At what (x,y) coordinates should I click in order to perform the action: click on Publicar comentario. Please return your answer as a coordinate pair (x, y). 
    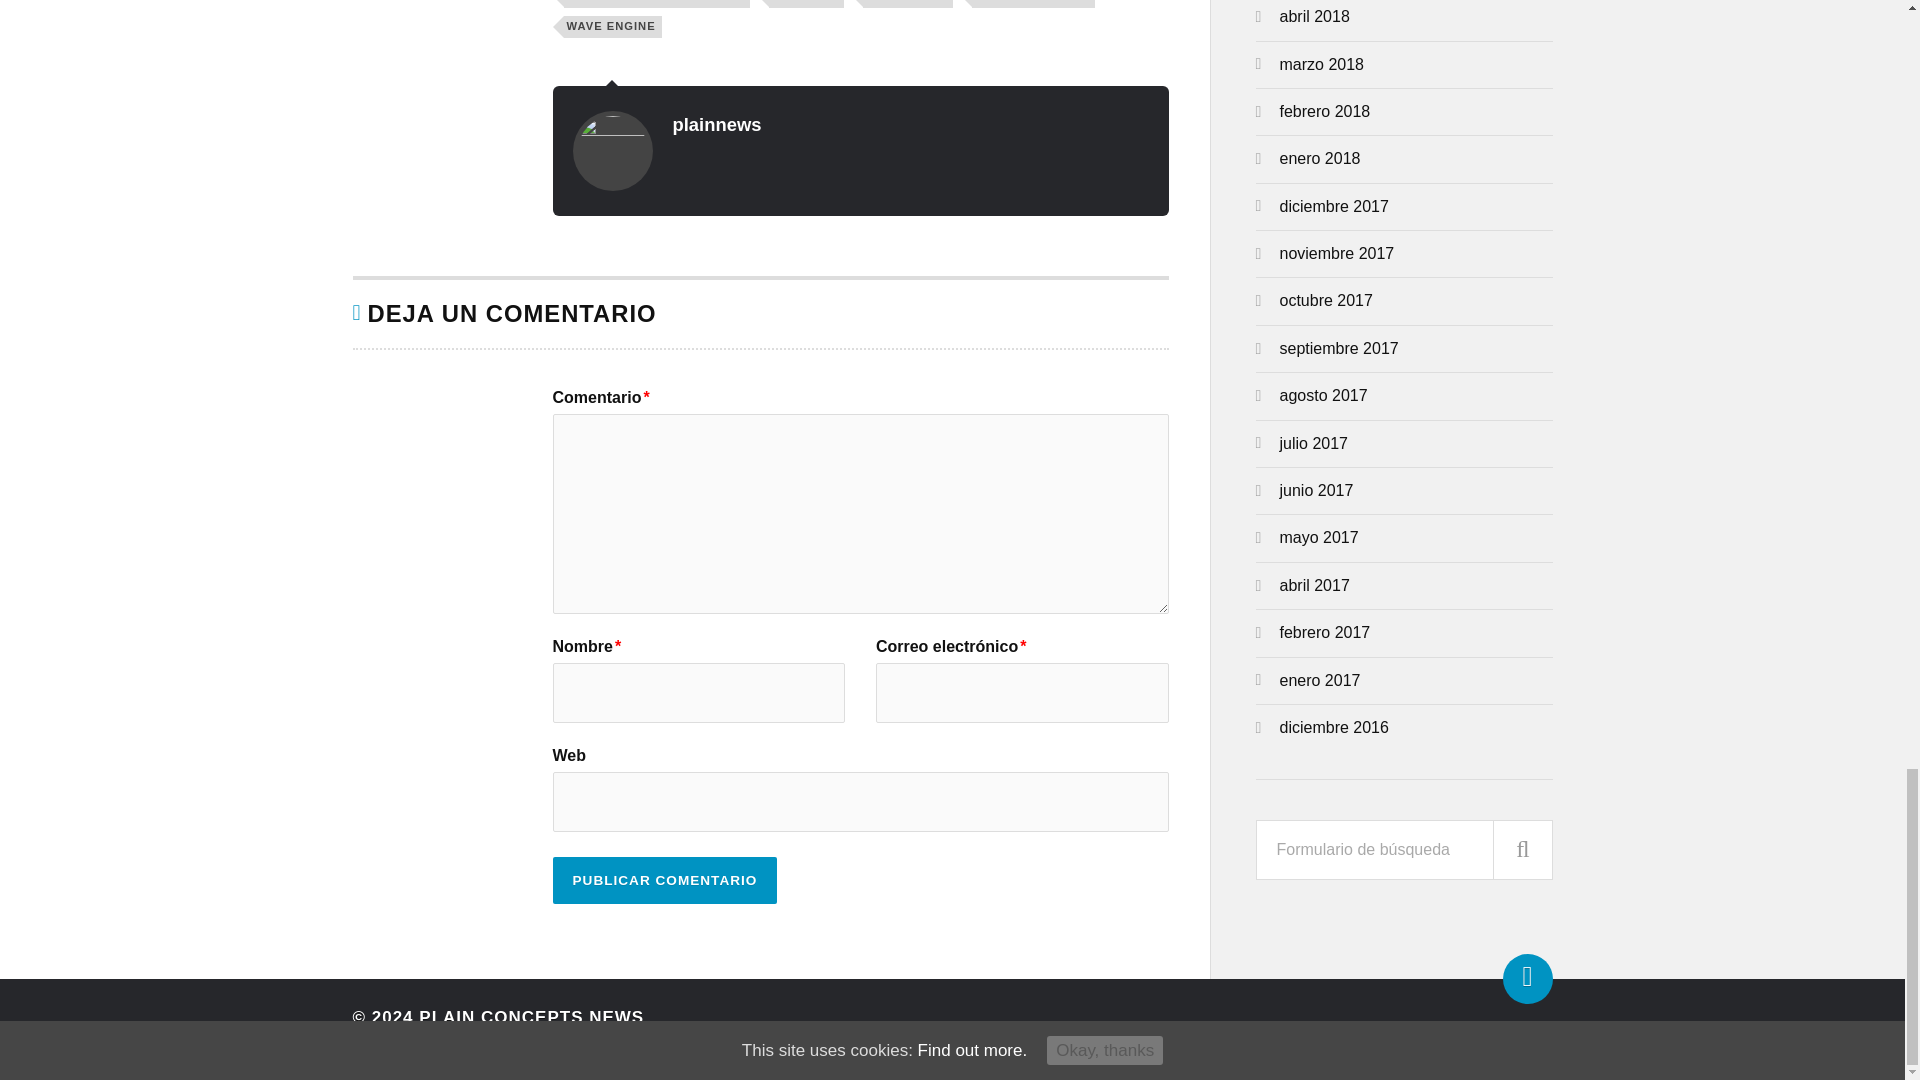
    Looking at the image, I should click on (664, 880).